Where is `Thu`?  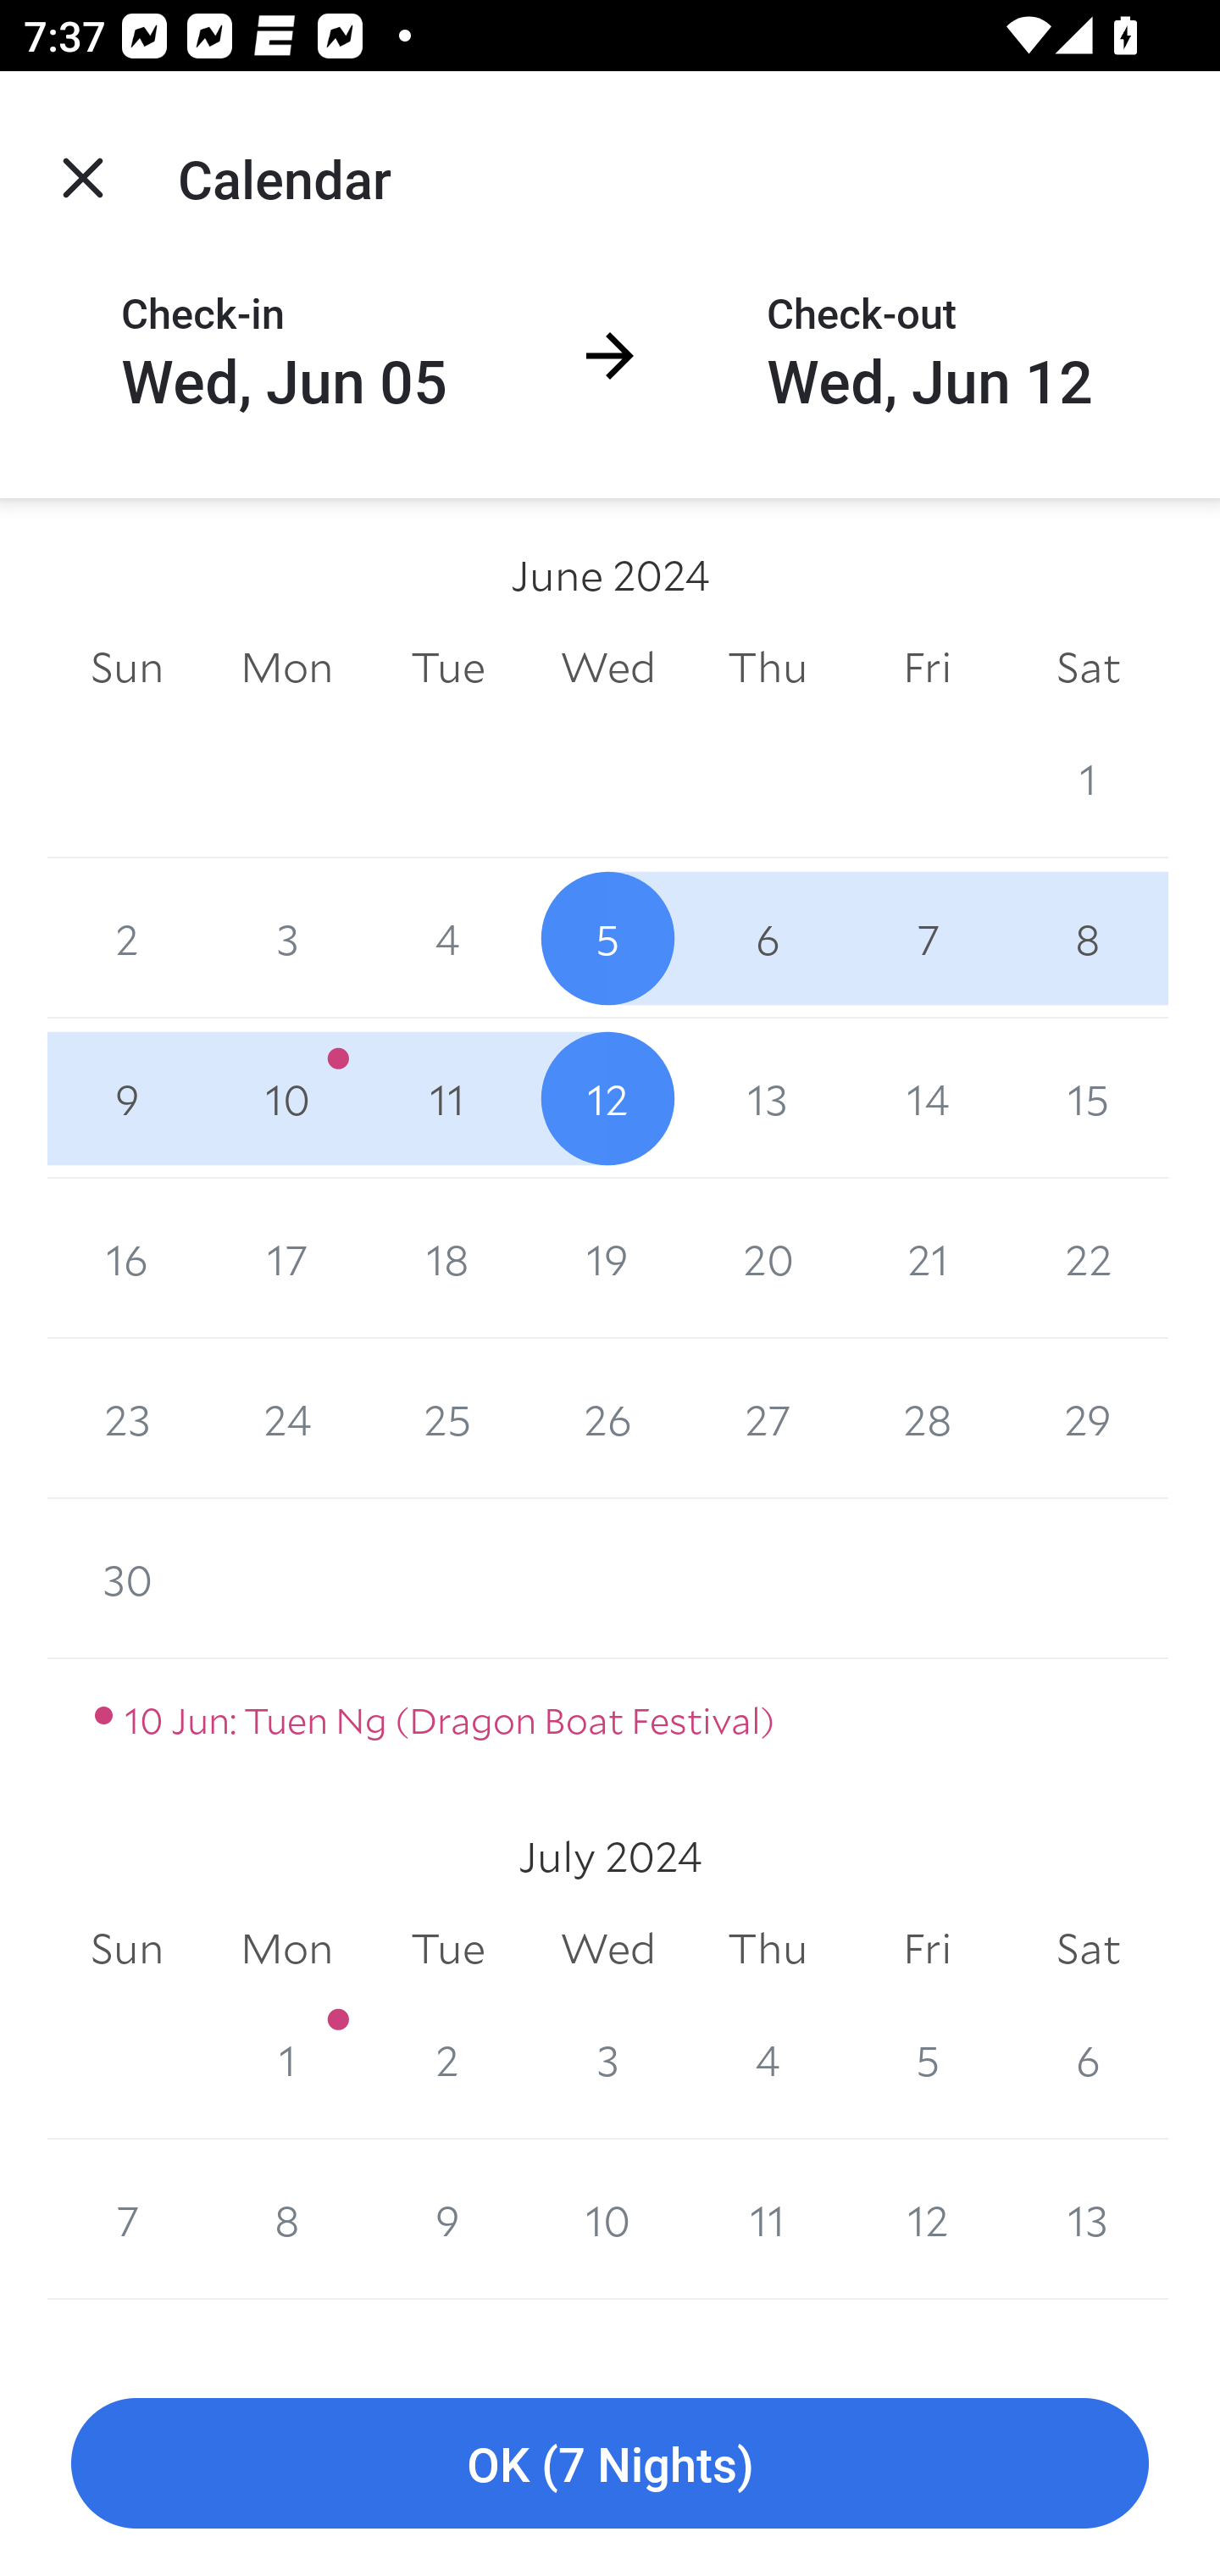 Thu is located at coordinates (768, 1948).